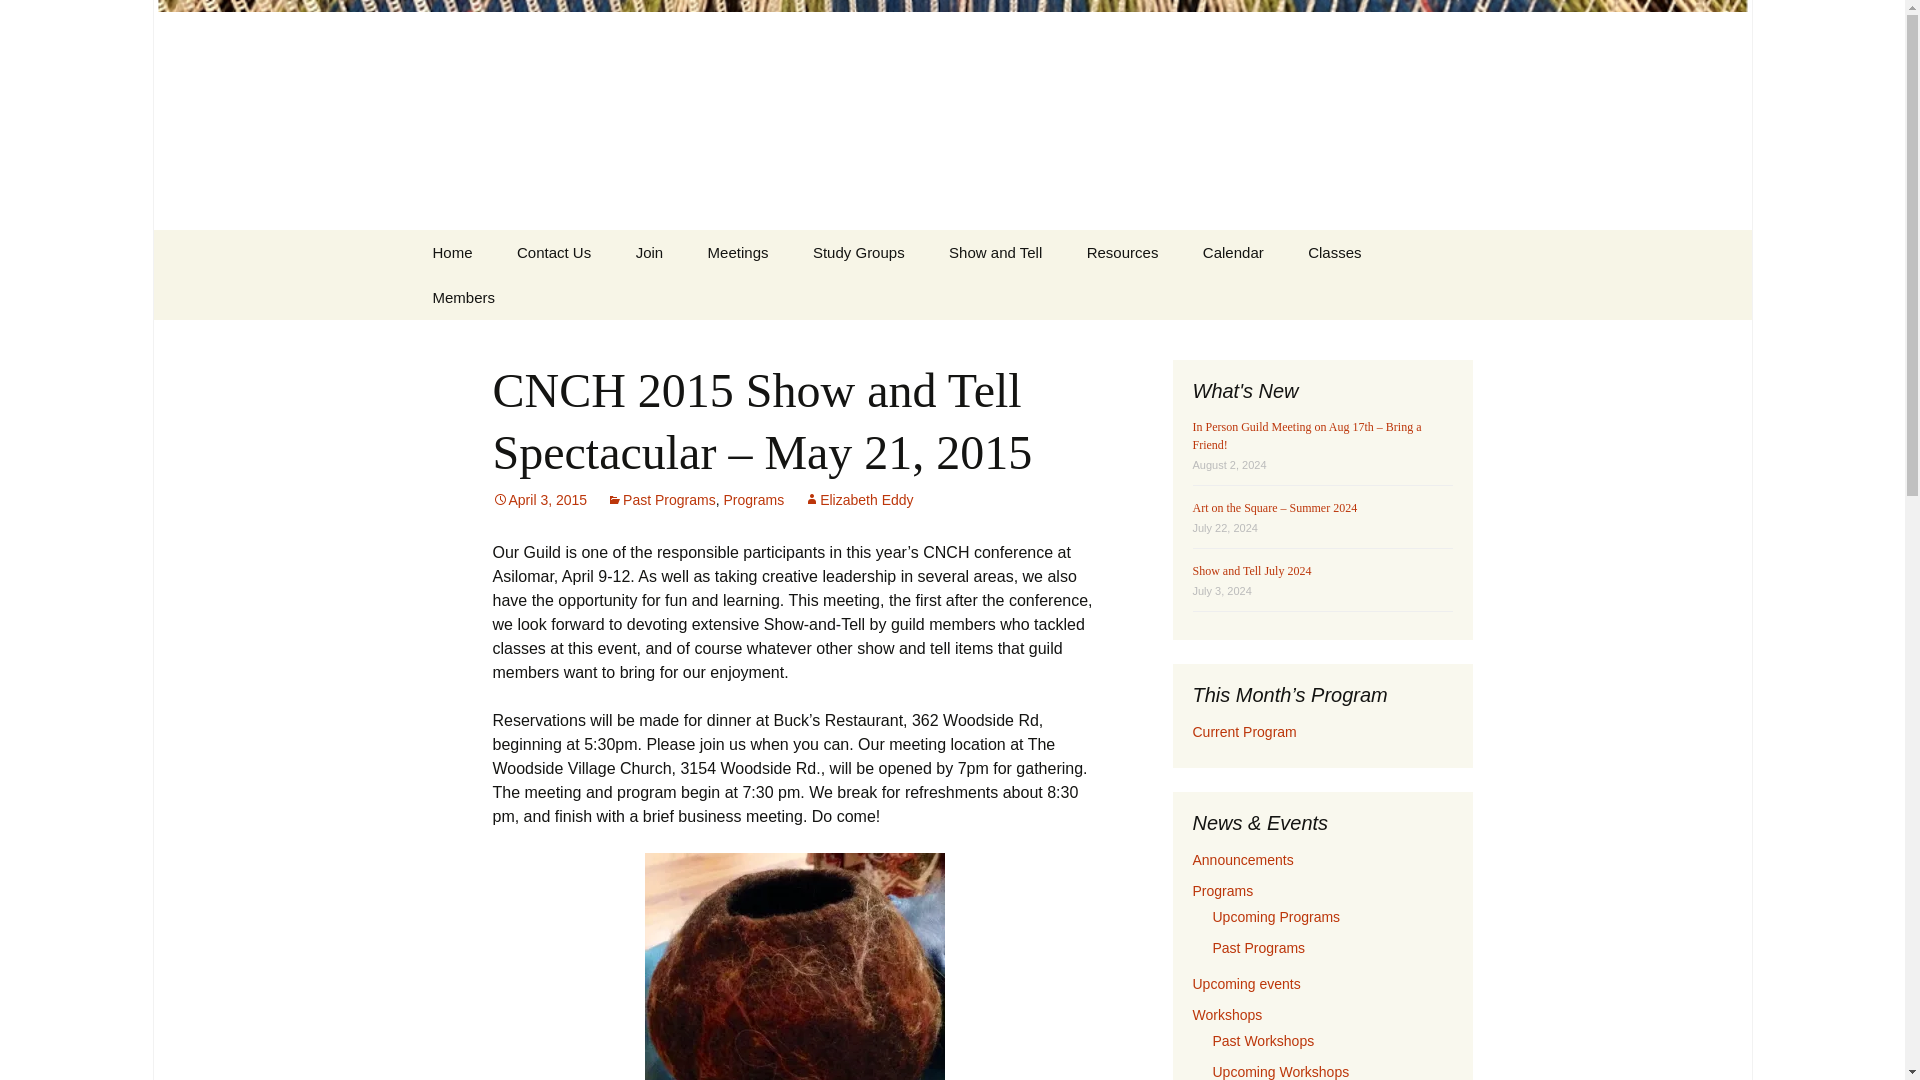  What do you see at coordinates (1122, 252) in the screenshot?
I see `Resources` at bounding box center [1122, 252].